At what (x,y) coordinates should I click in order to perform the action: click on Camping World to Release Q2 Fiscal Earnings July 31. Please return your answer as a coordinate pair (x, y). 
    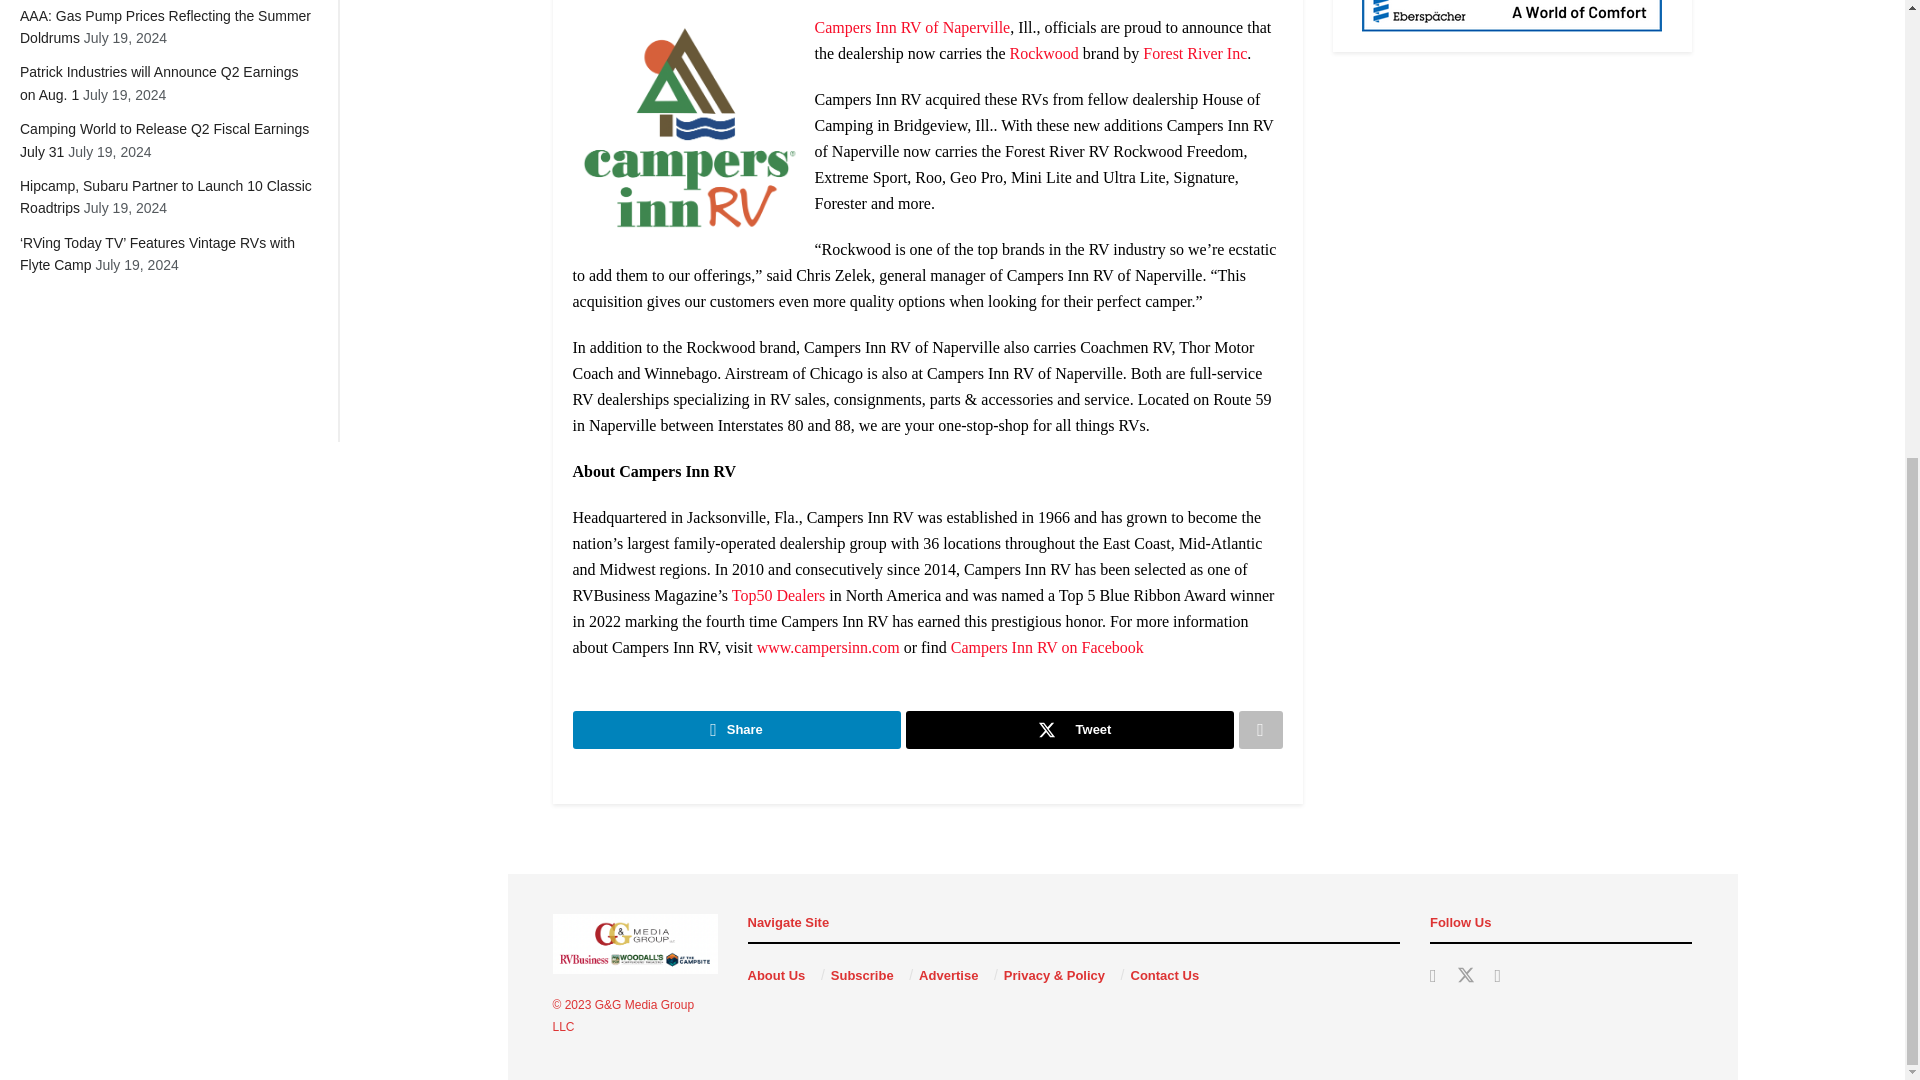
    Looking at the image, I should click on (164, 139).